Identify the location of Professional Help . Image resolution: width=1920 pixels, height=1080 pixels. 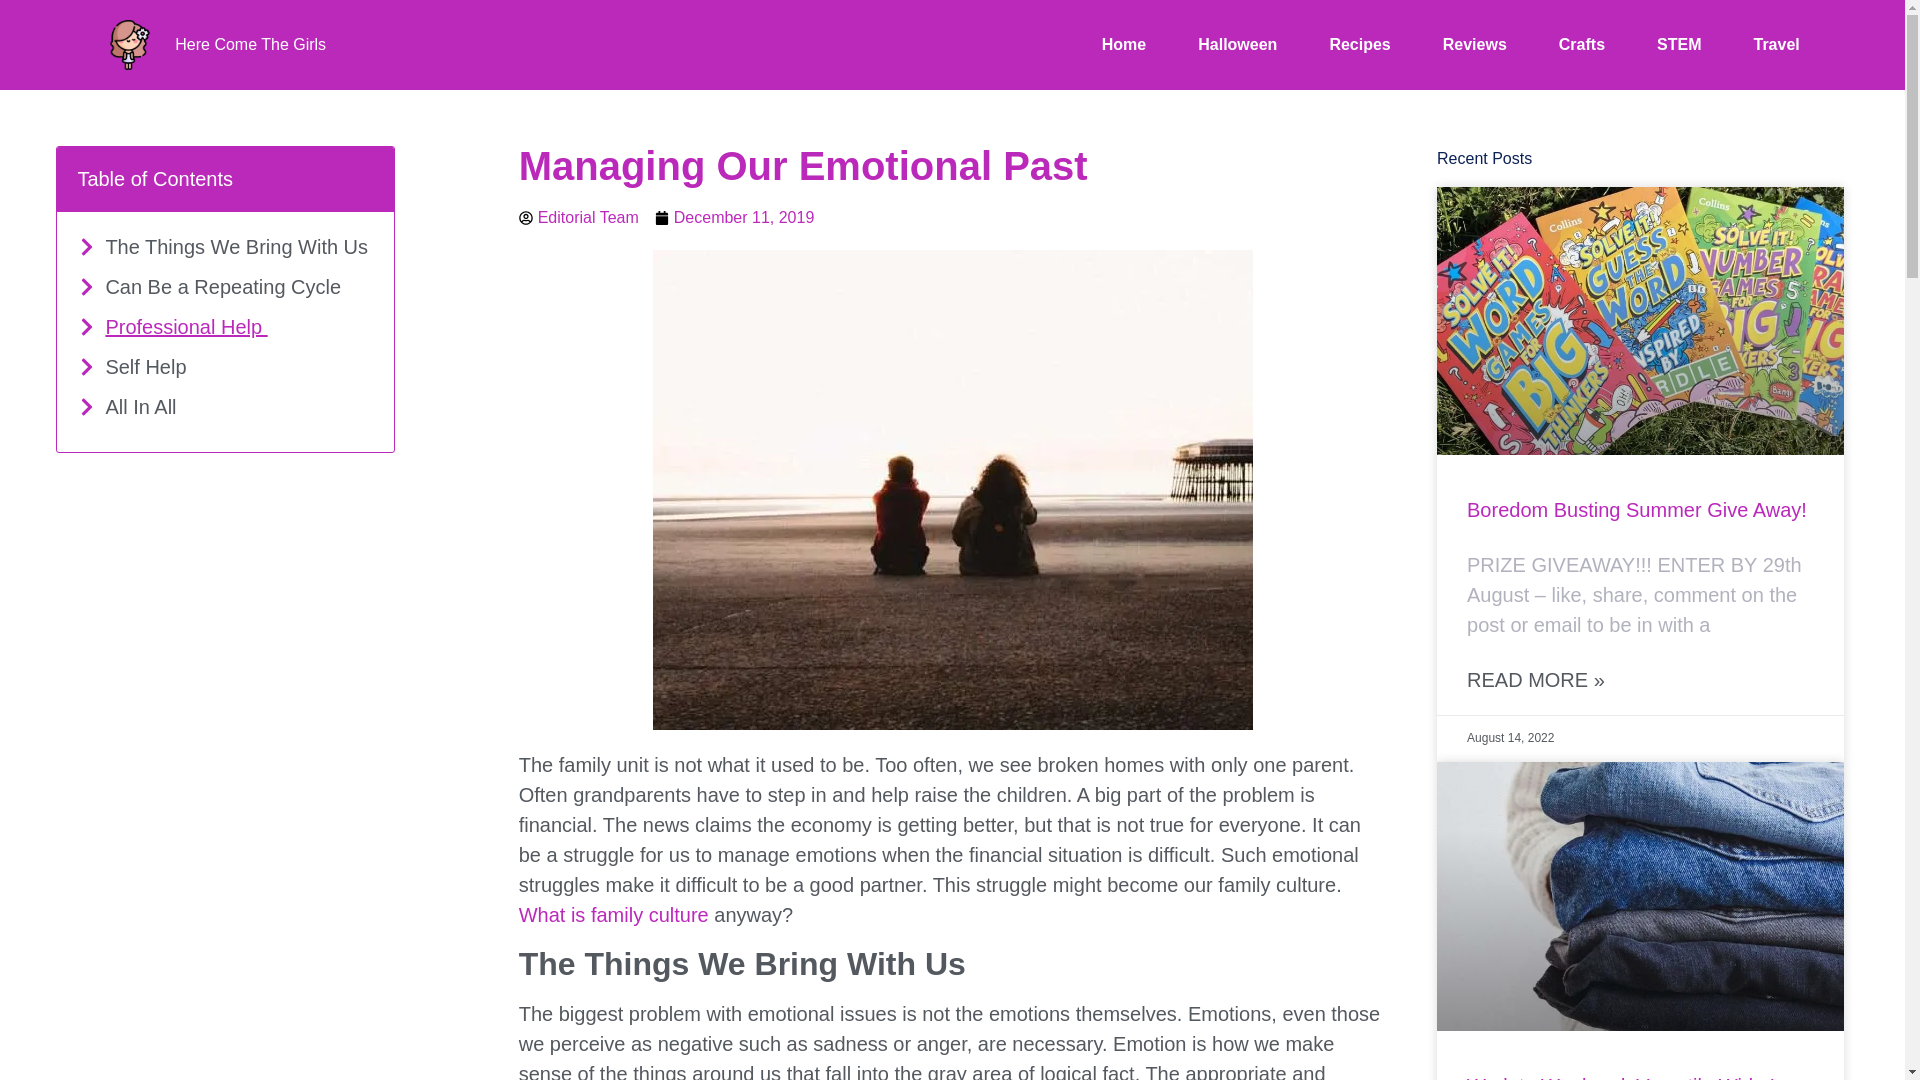
(186, 327).